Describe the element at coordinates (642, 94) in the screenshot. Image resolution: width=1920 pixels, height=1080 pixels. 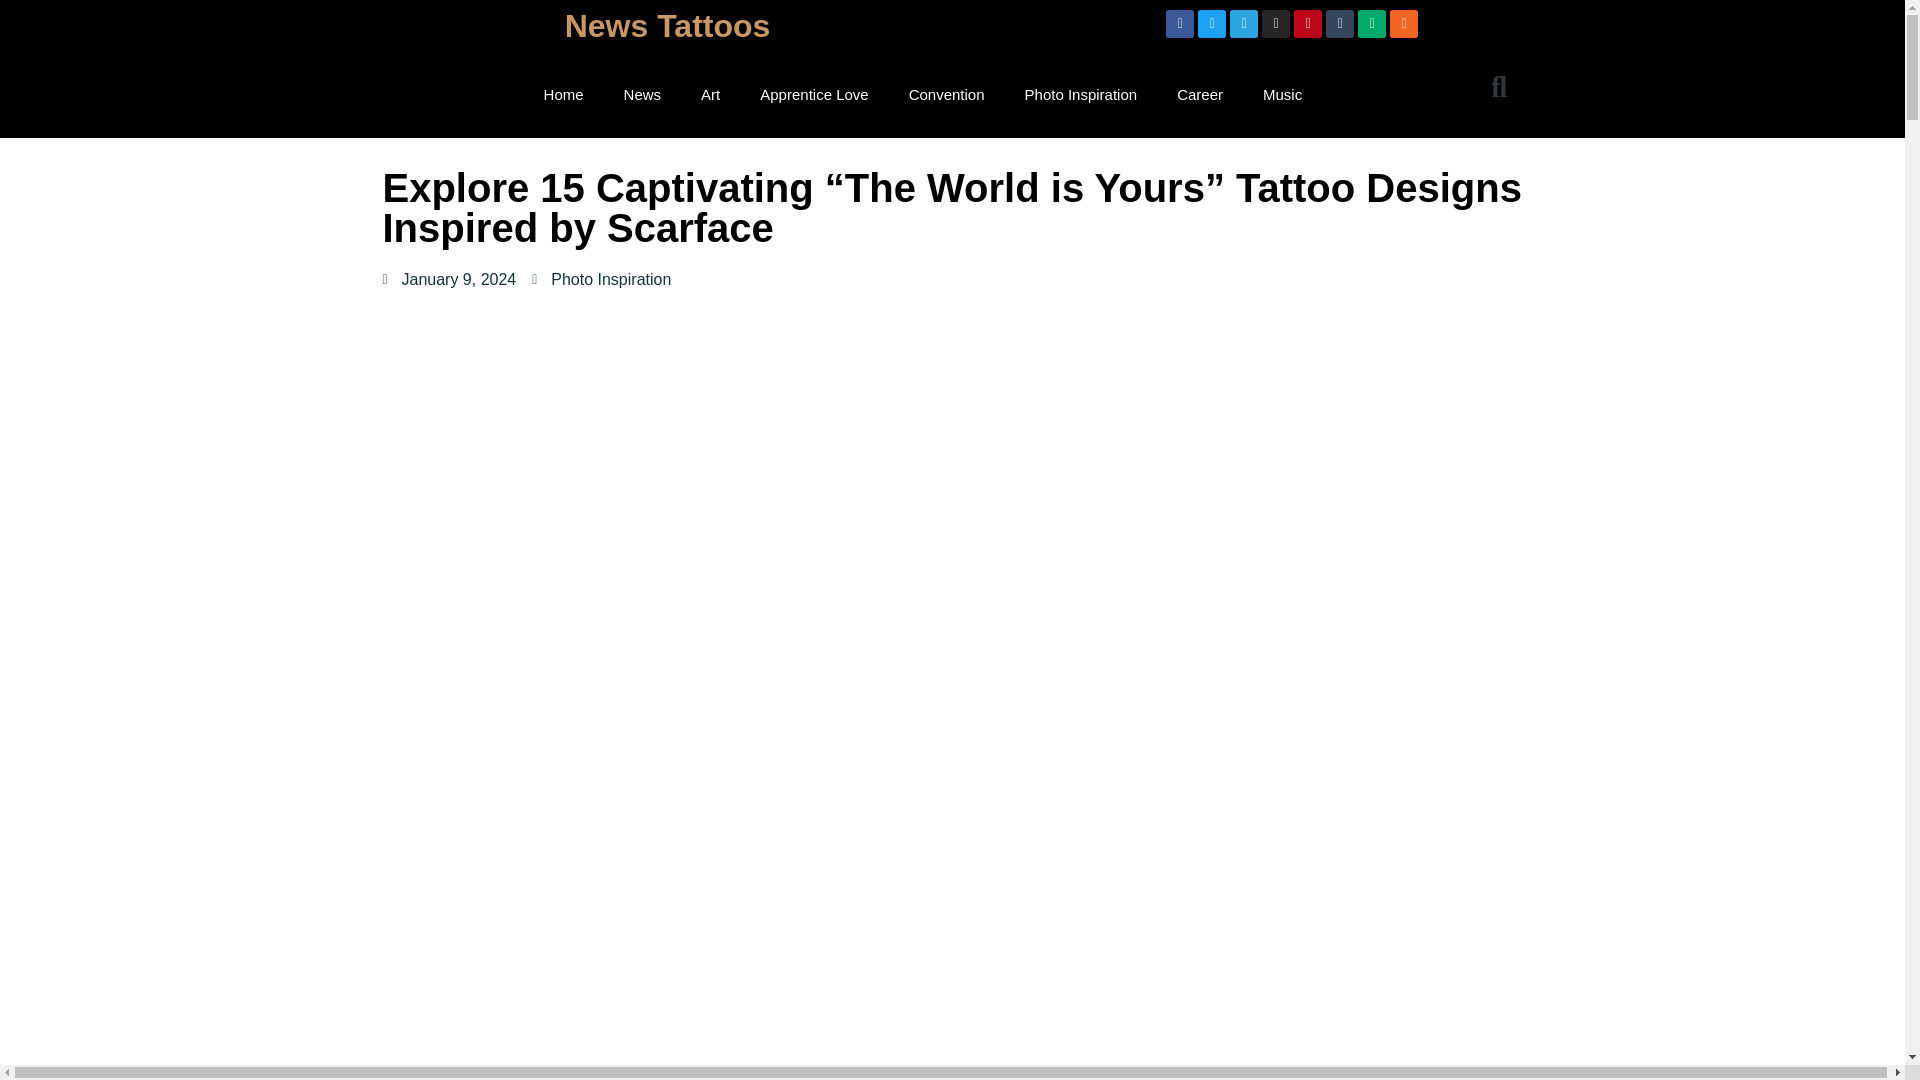
I see `News` at that location.